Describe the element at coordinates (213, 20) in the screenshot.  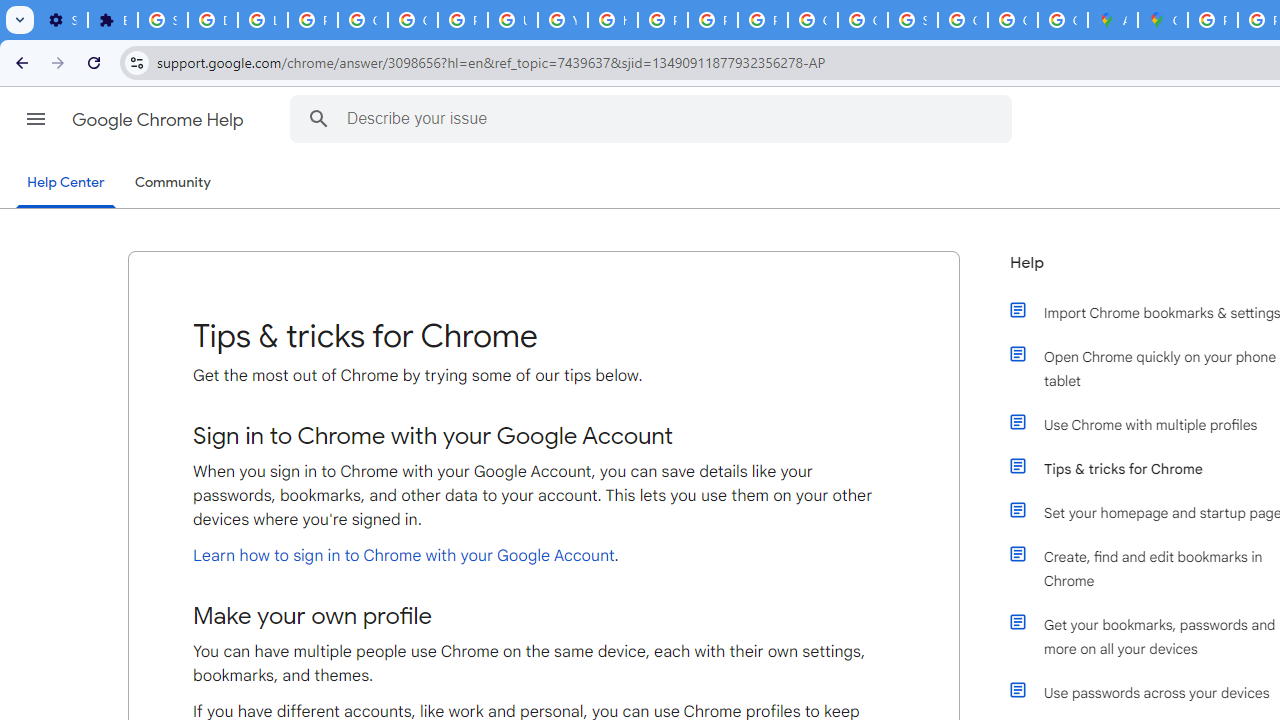
I see `Delete photos & videos - Computer - Google Photos Help` at that location.